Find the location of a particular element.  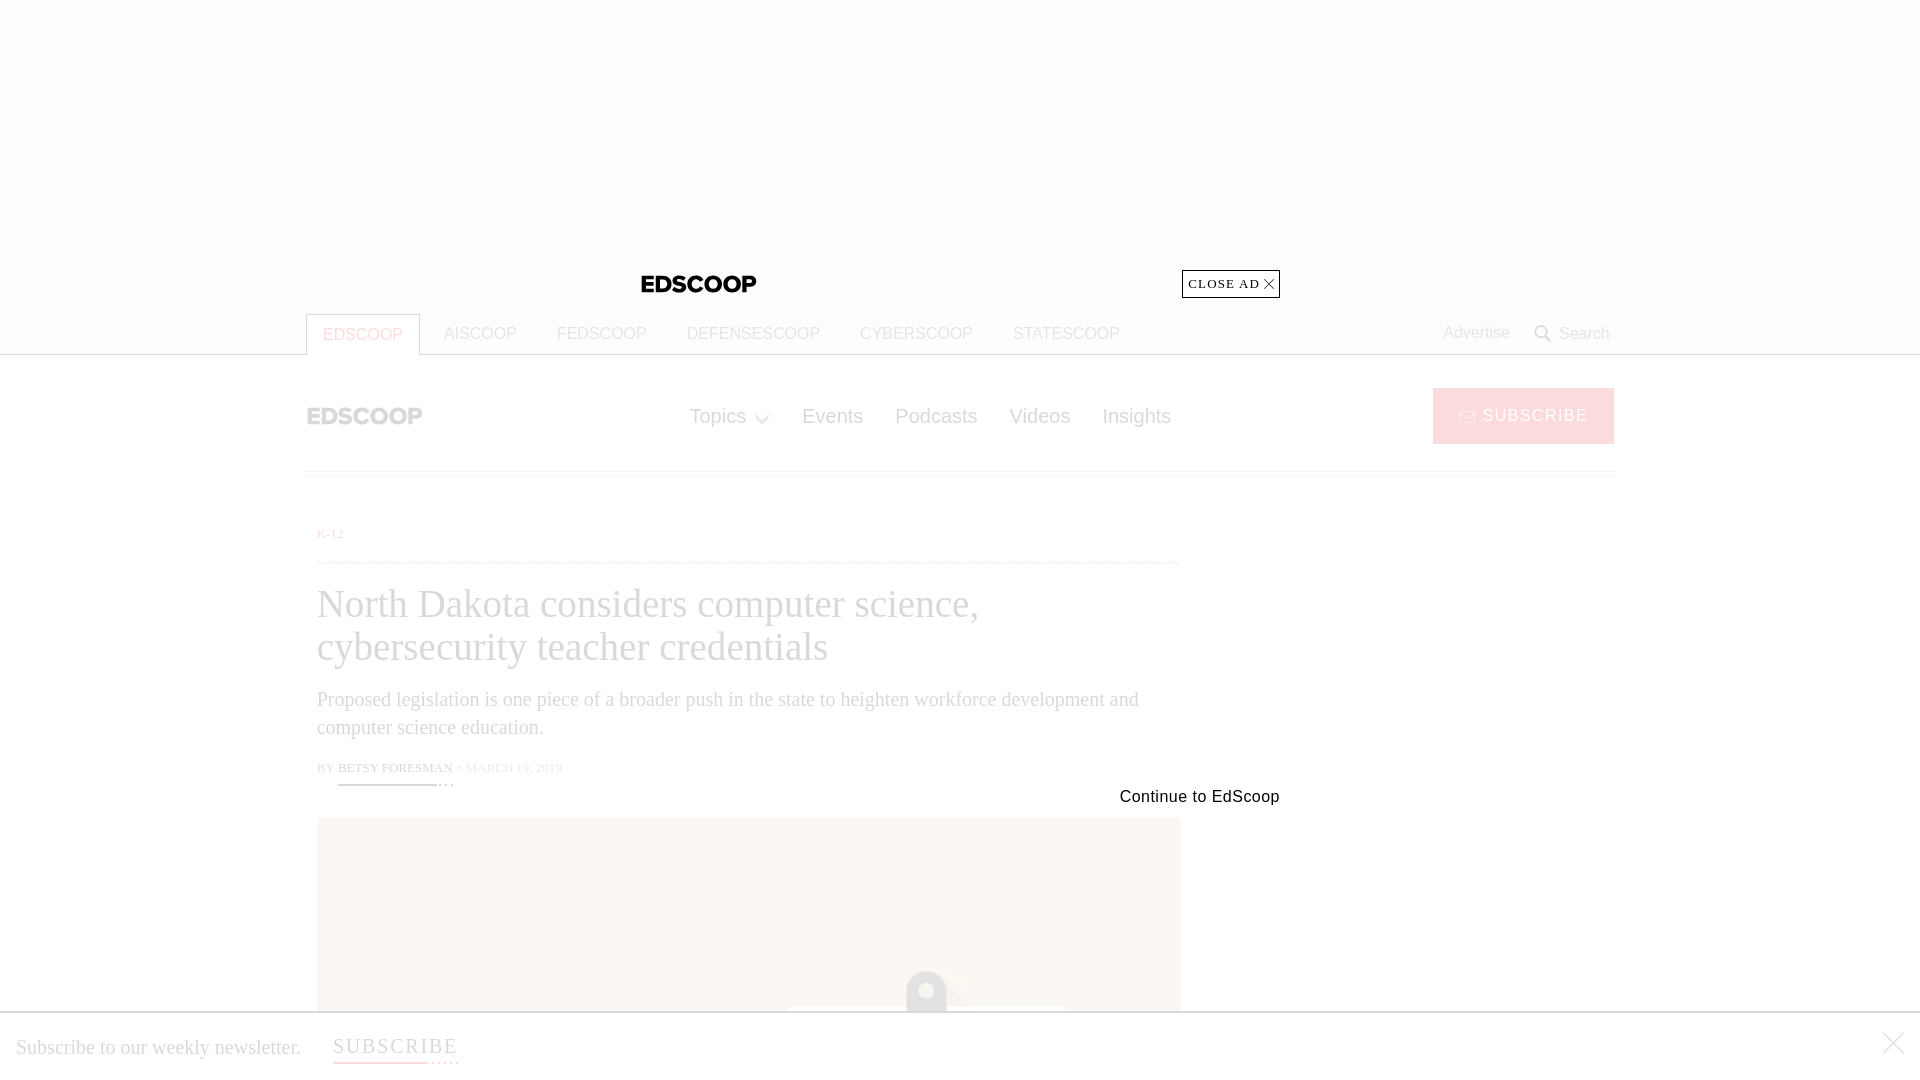

Videos is located at coordinates (1040, 415).